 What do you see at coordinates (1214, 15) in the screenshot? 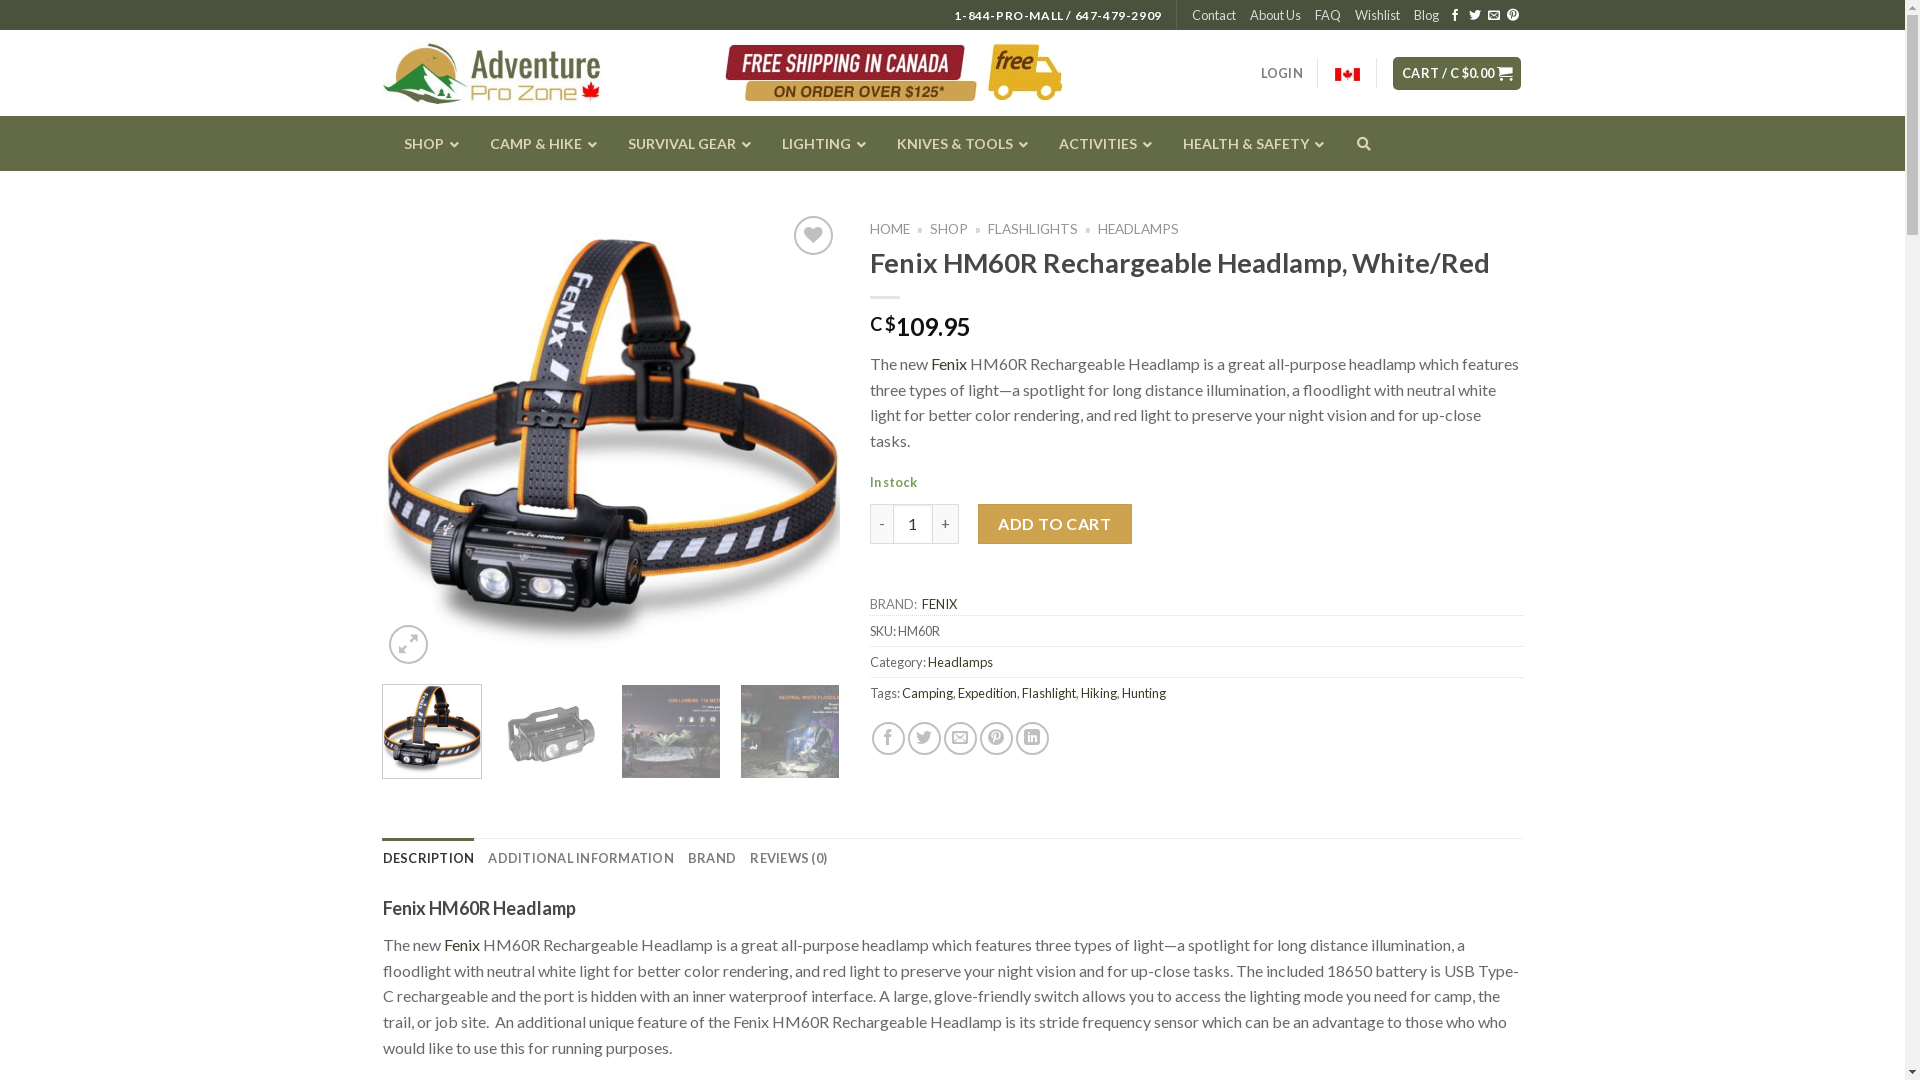
I see `Contact` at bounding box center [1214, 15].